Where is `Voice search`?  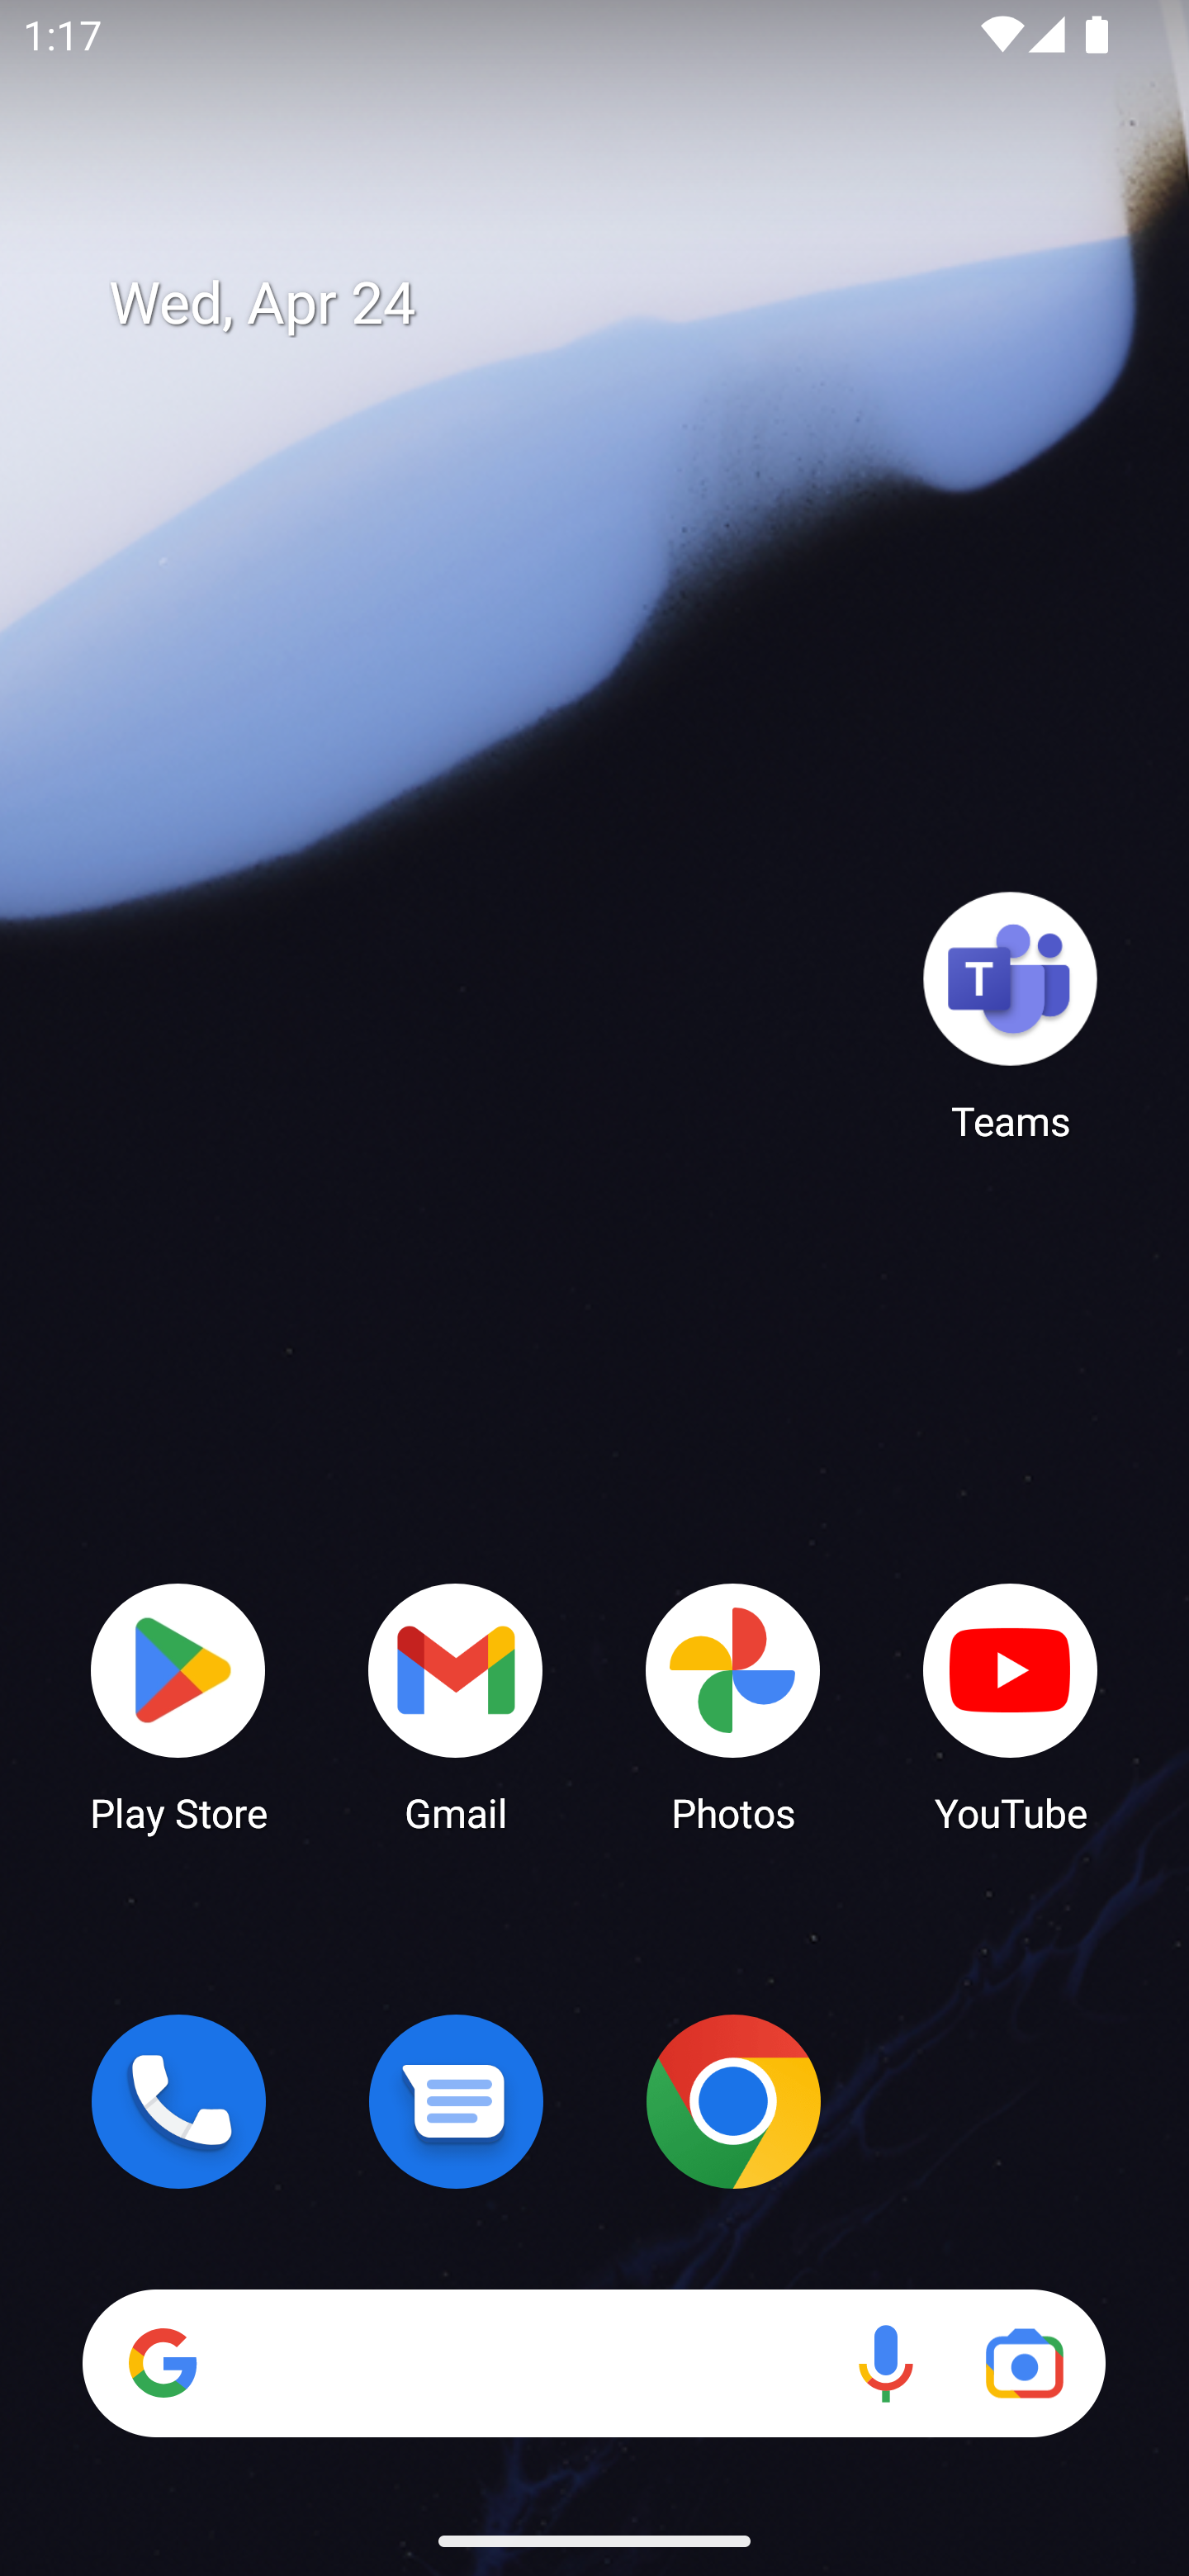
Voice search is located at coordinates (885, 2363).